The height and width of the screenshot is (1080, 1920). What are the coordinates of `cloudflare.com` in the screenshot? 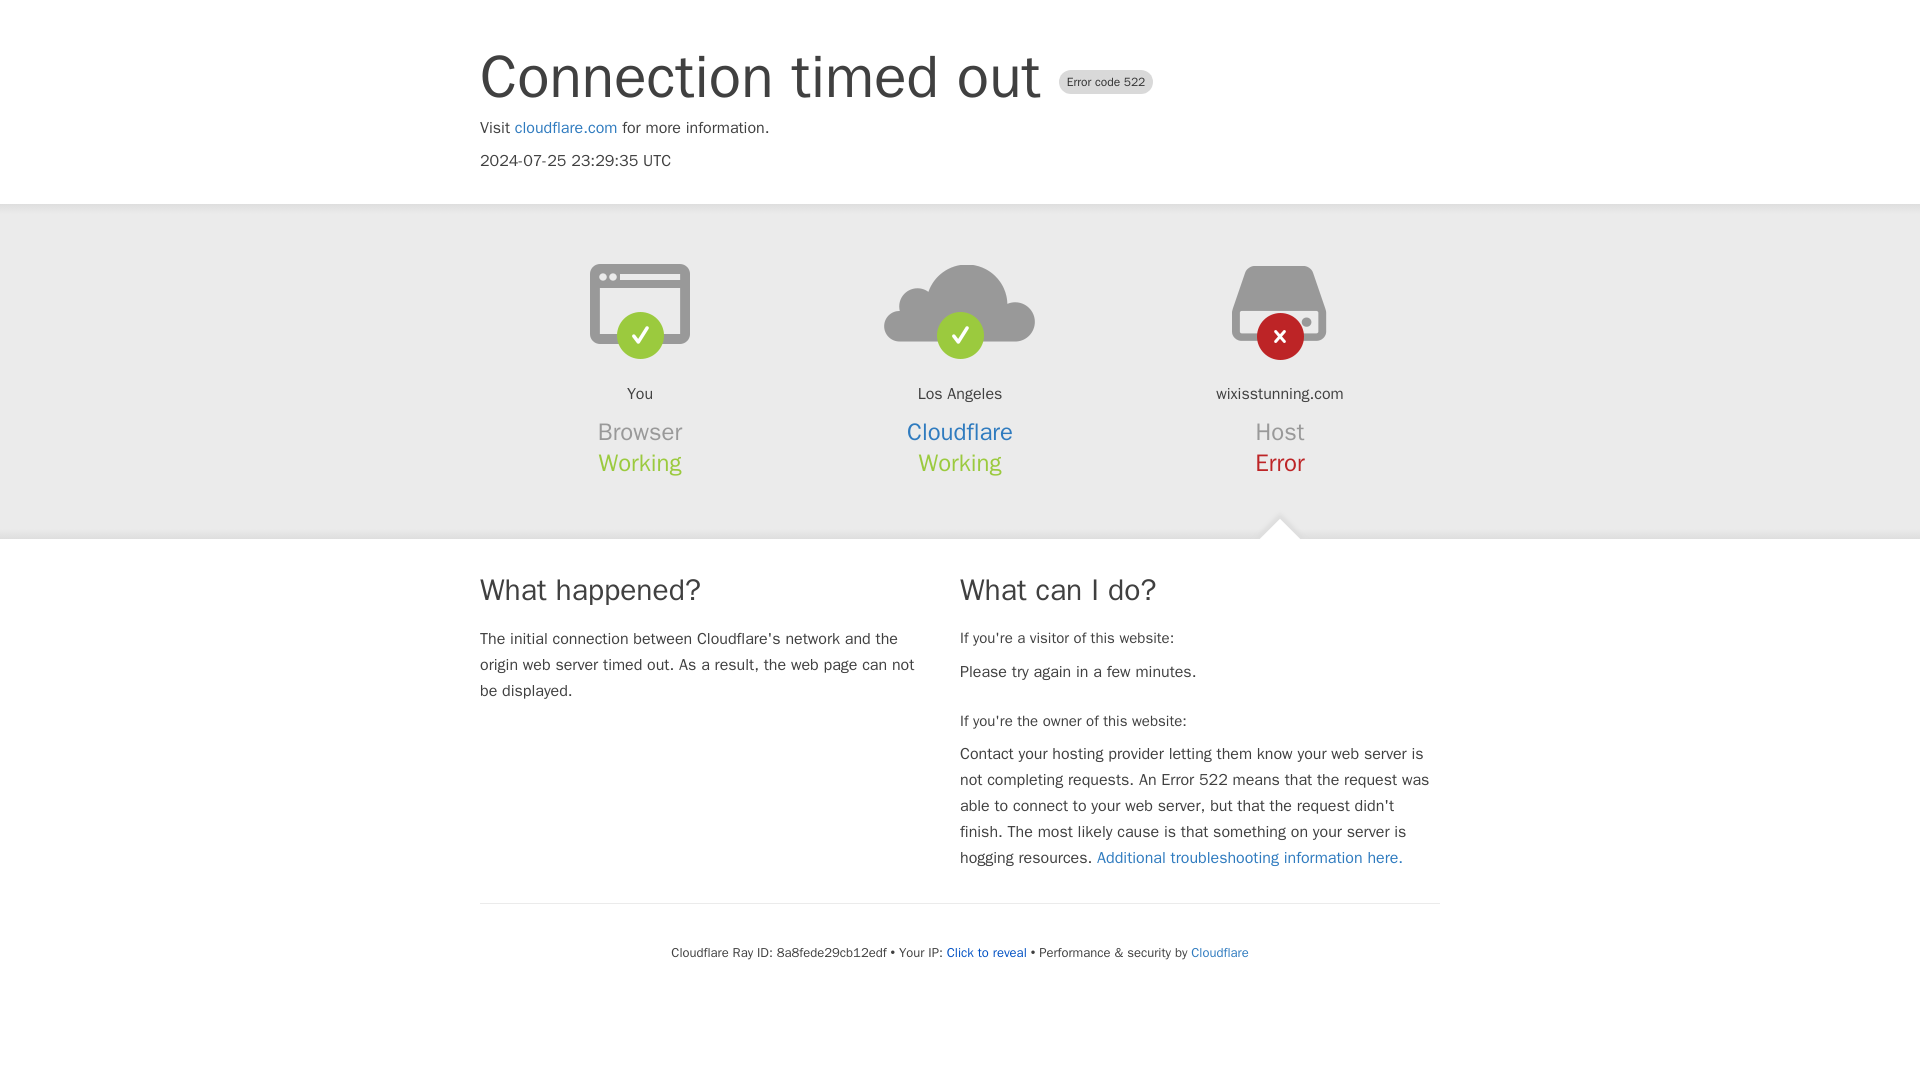 It's located at (566, 128).